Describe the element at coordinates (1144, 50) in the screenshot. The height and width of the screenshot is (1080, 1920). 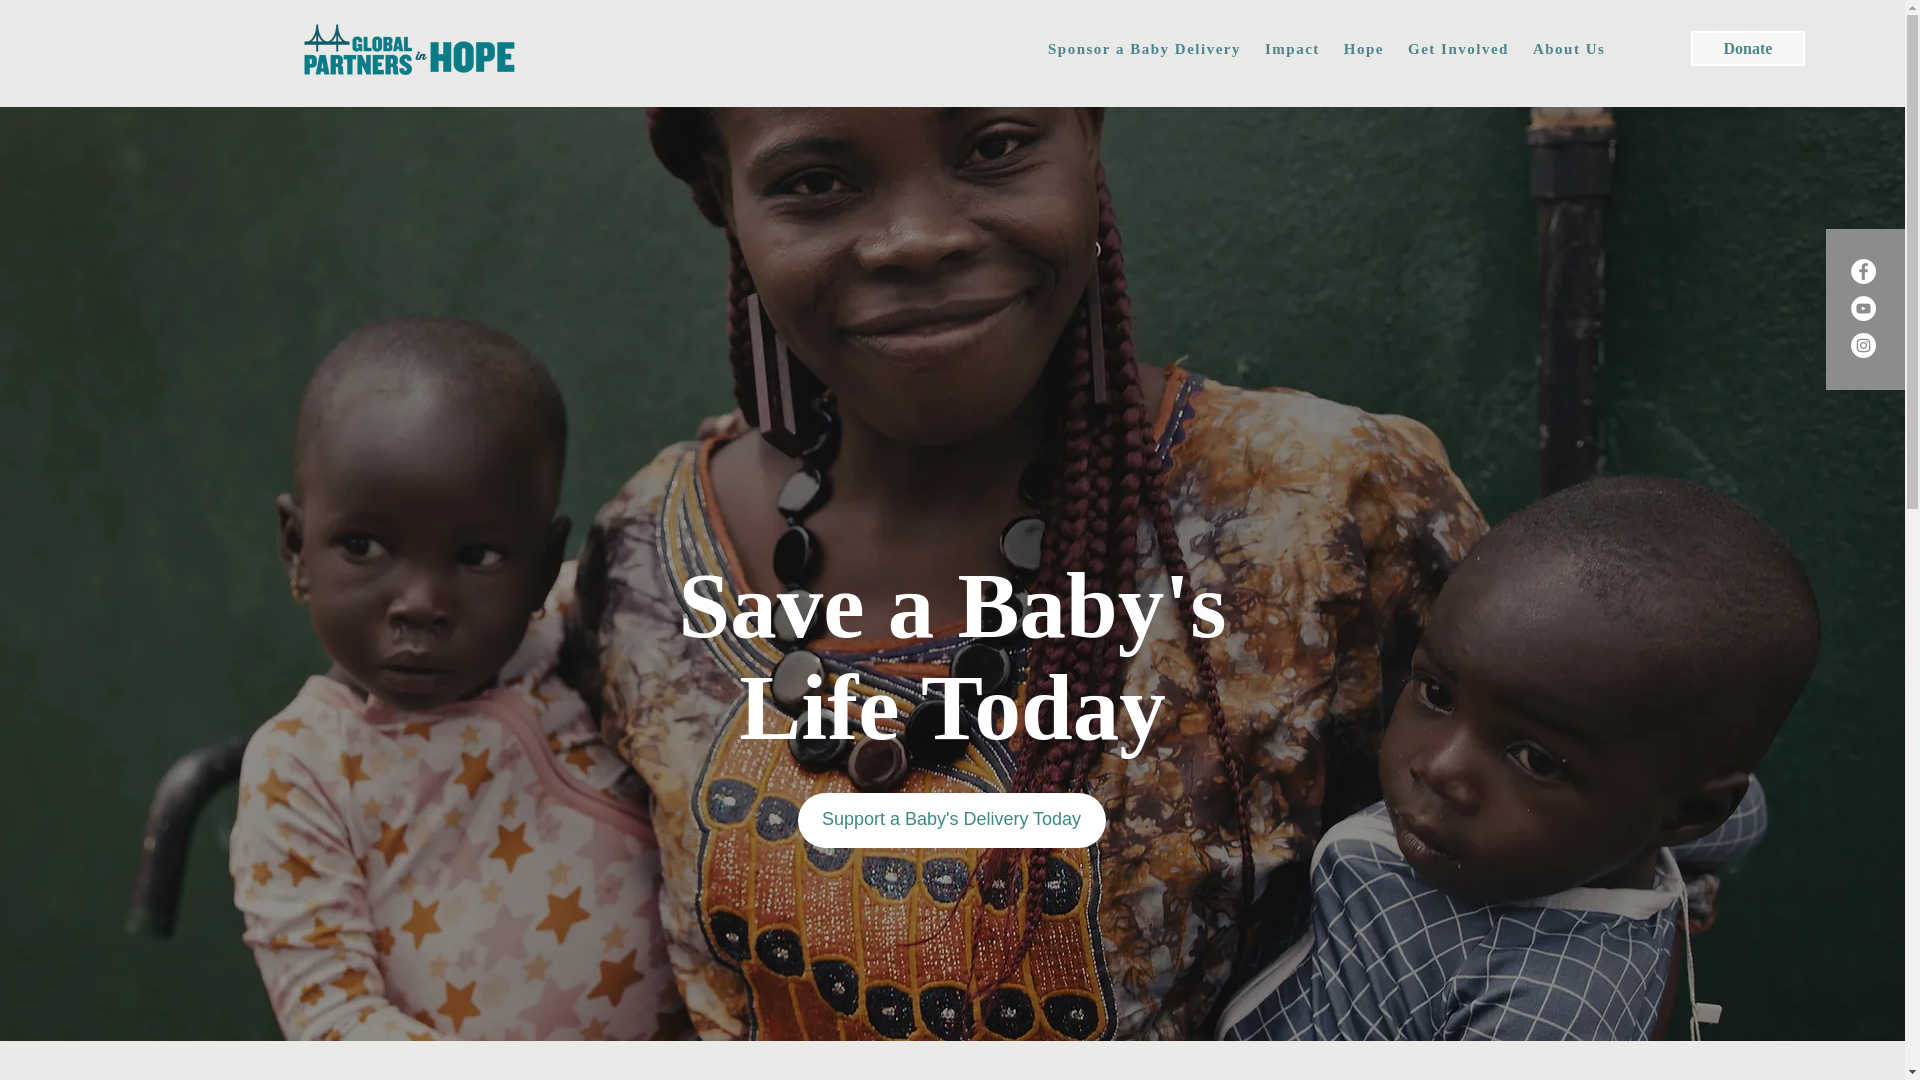
I see `Sponsor a Baby Delivery` at that location.